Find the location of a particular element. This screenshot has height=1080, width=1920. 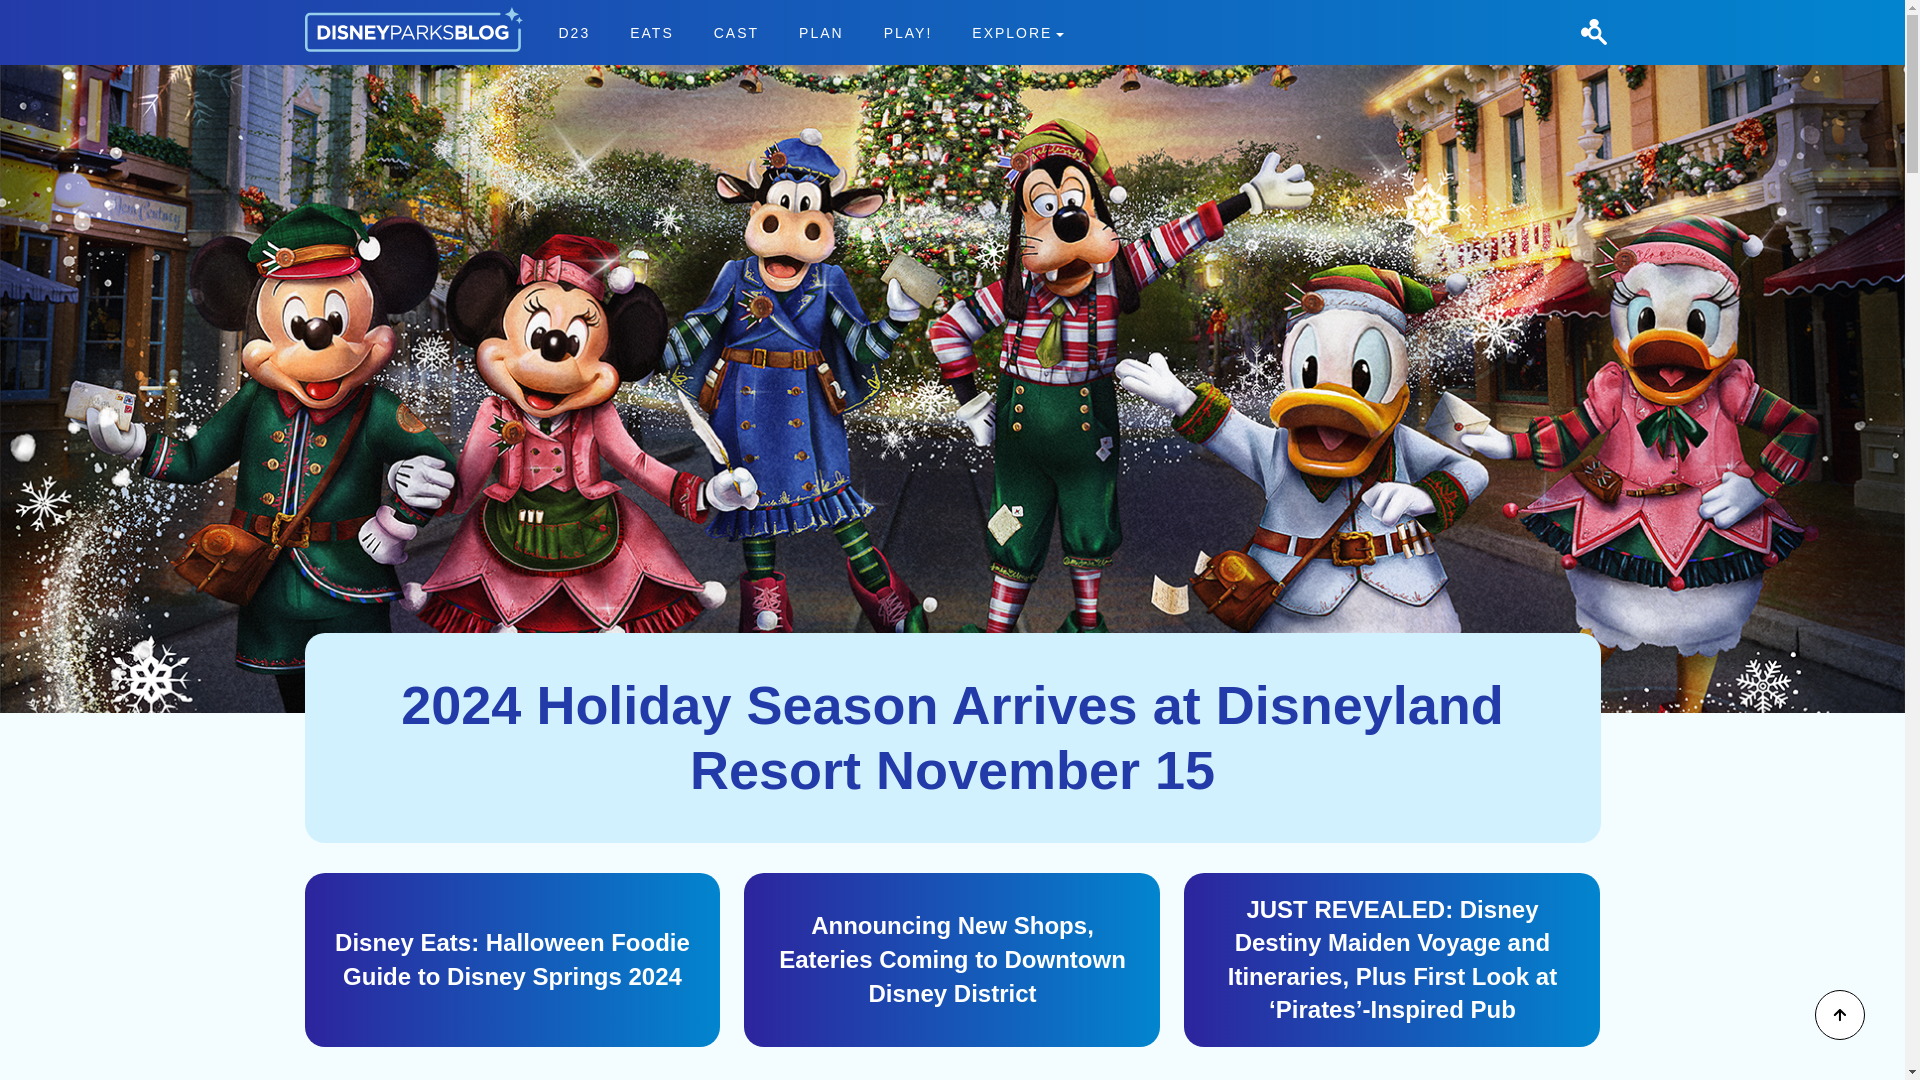

Disney Eats: Halloween Foodie Guide to Disney Springs 2024 is located at coordinates (574, 32).